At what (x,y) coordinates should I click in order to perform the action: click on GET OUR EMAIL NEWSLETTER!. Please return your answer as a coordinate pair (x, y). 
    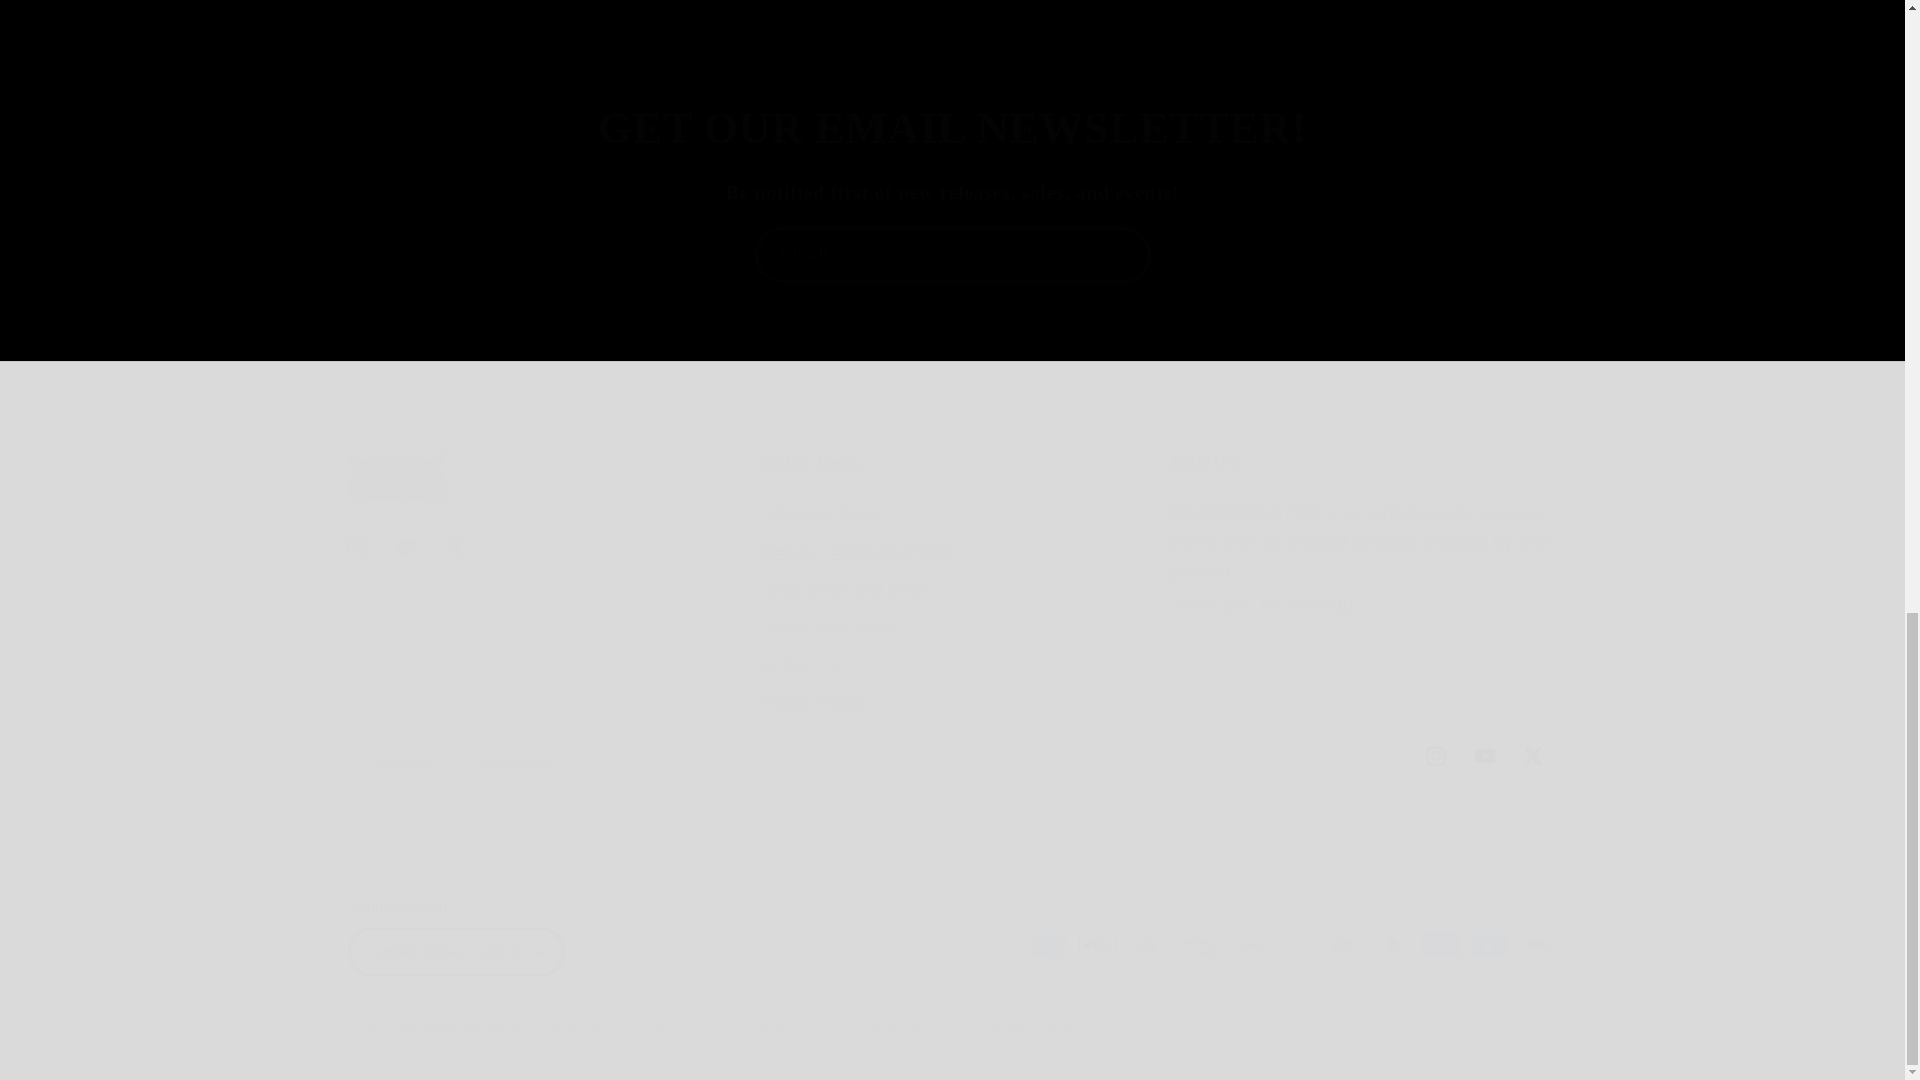
    Looking at the image, I should click on (952, 128).